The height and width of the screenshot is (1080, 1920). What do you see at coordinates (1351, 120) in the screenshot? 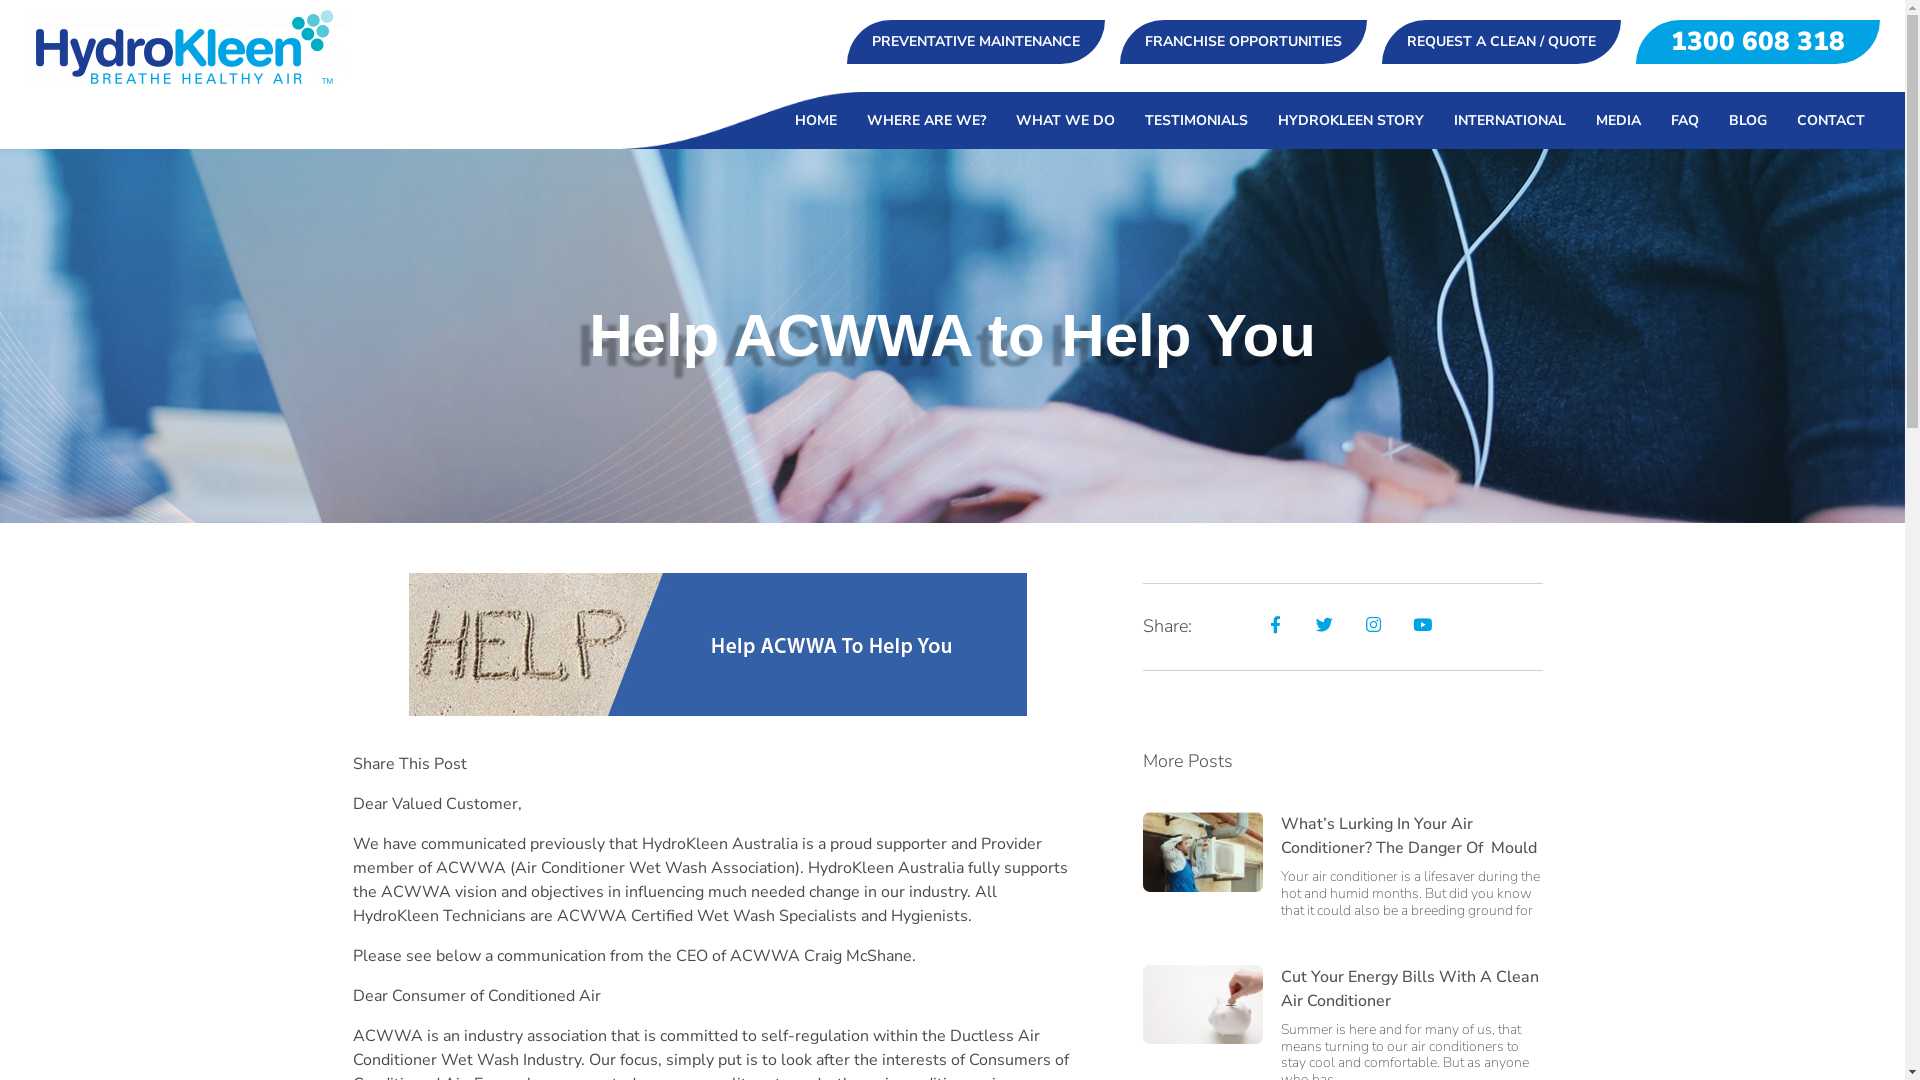
I see `HYDROKLEEN STORY` at bounding box center [1351, 120].